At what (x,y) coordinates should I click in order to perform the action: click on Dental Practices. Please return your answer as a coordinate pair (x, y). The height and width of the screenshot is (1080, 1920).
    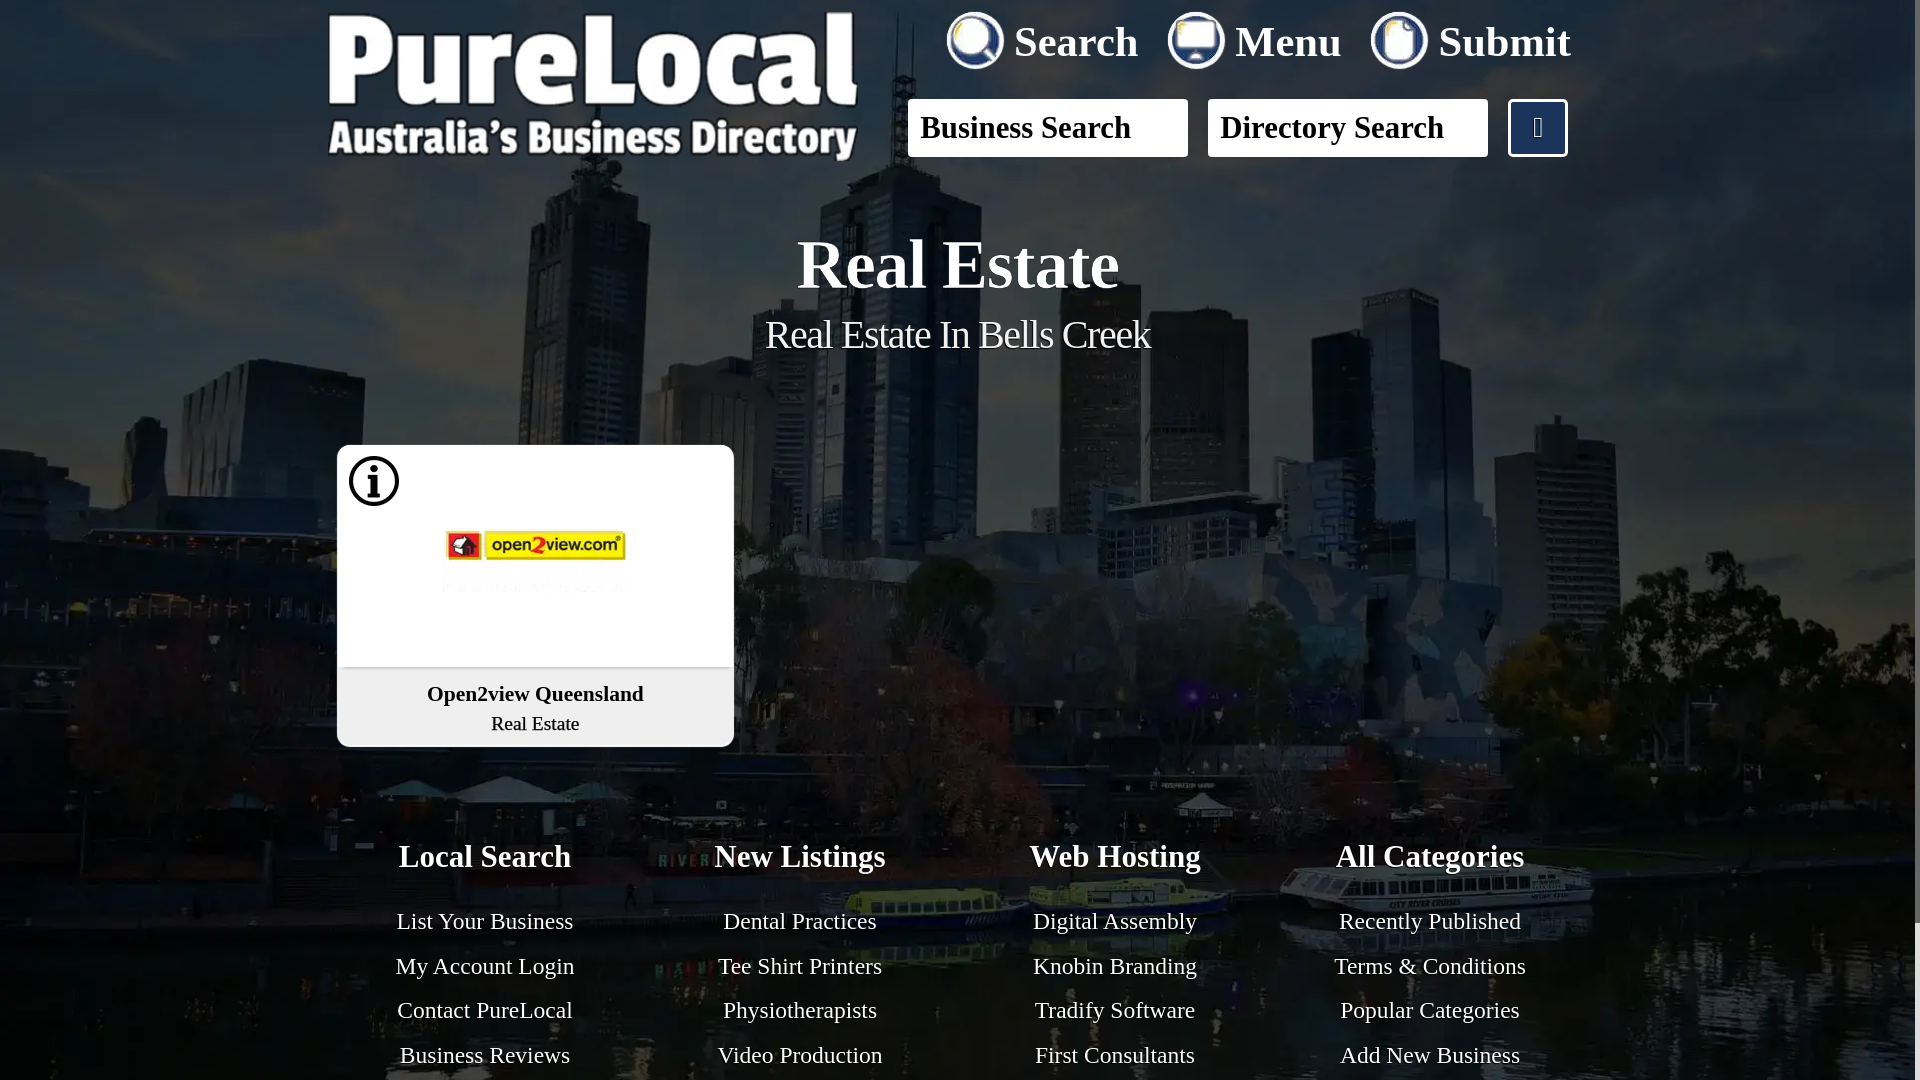
    Looking at the image, I should click on (799, 921).